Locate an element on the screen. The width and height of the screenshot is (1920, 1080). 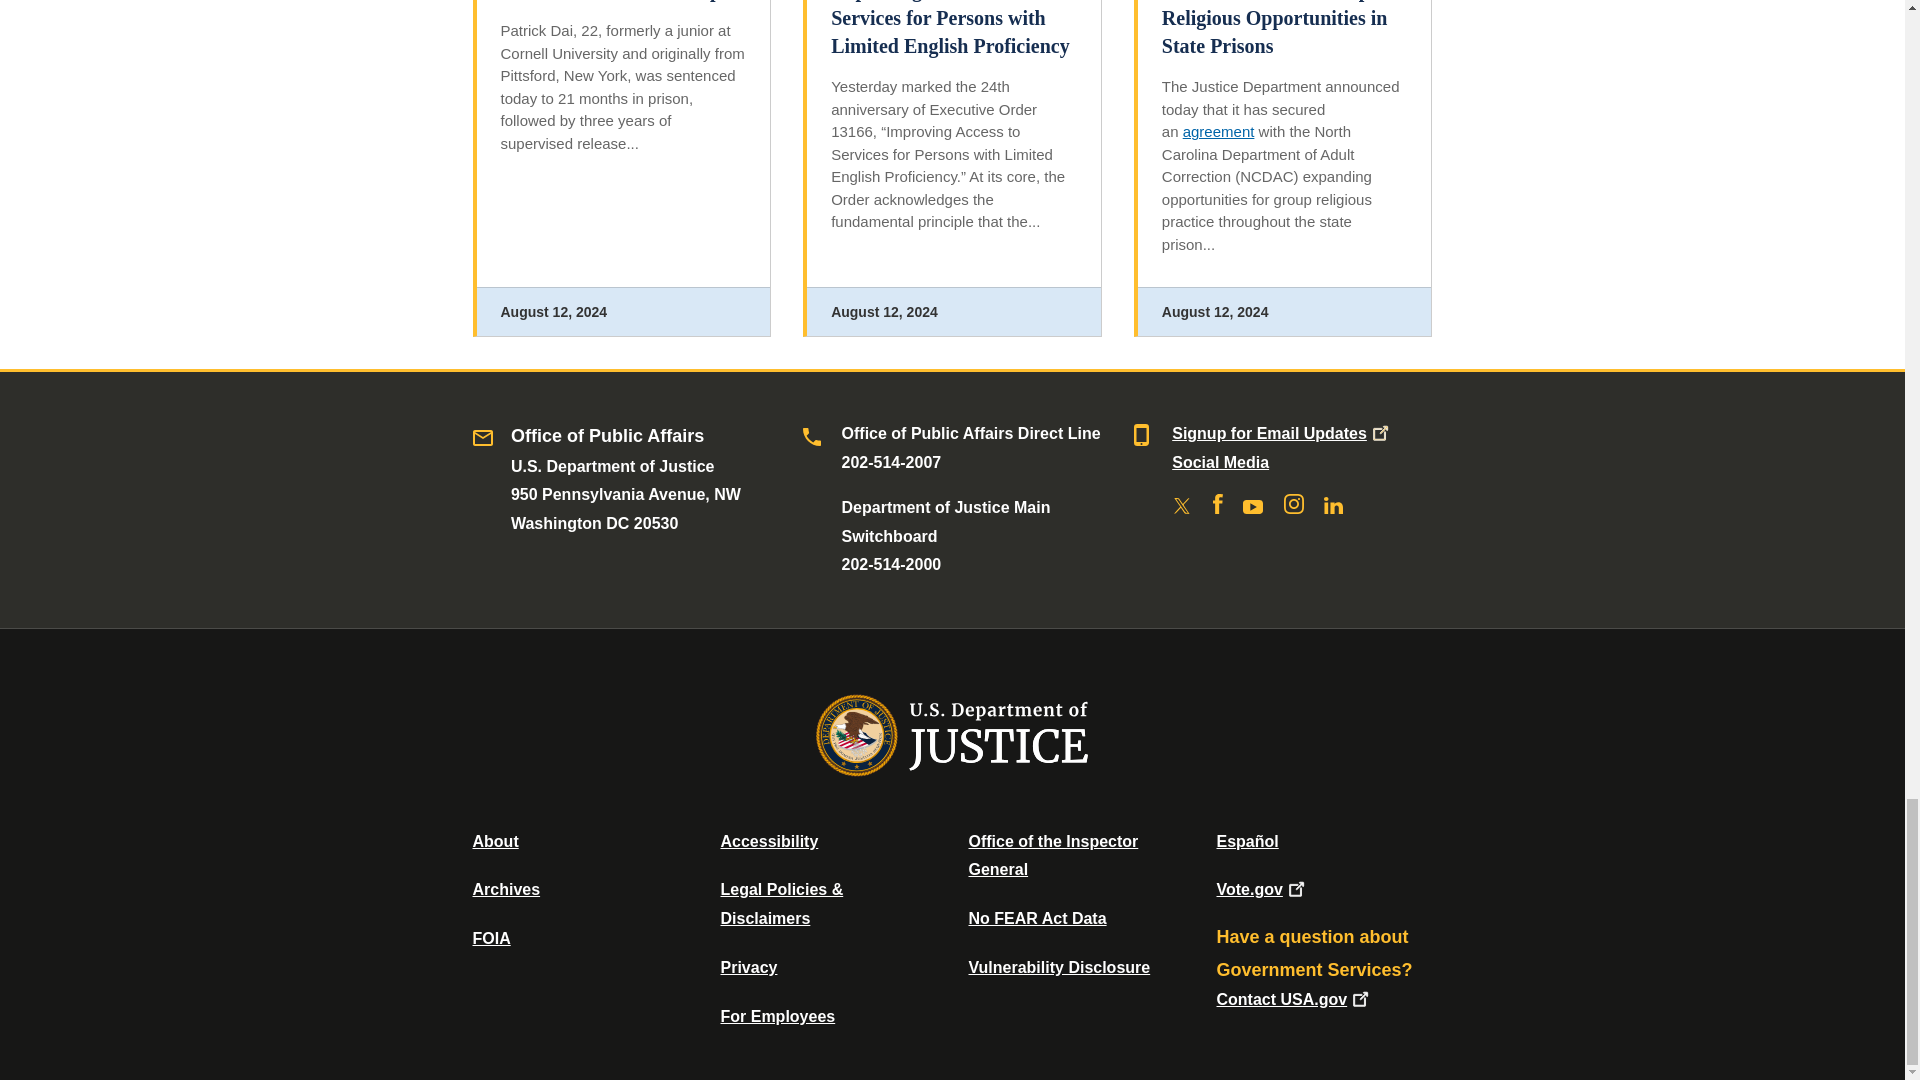
Accessibility Statement is located at coordinates (768, 840).